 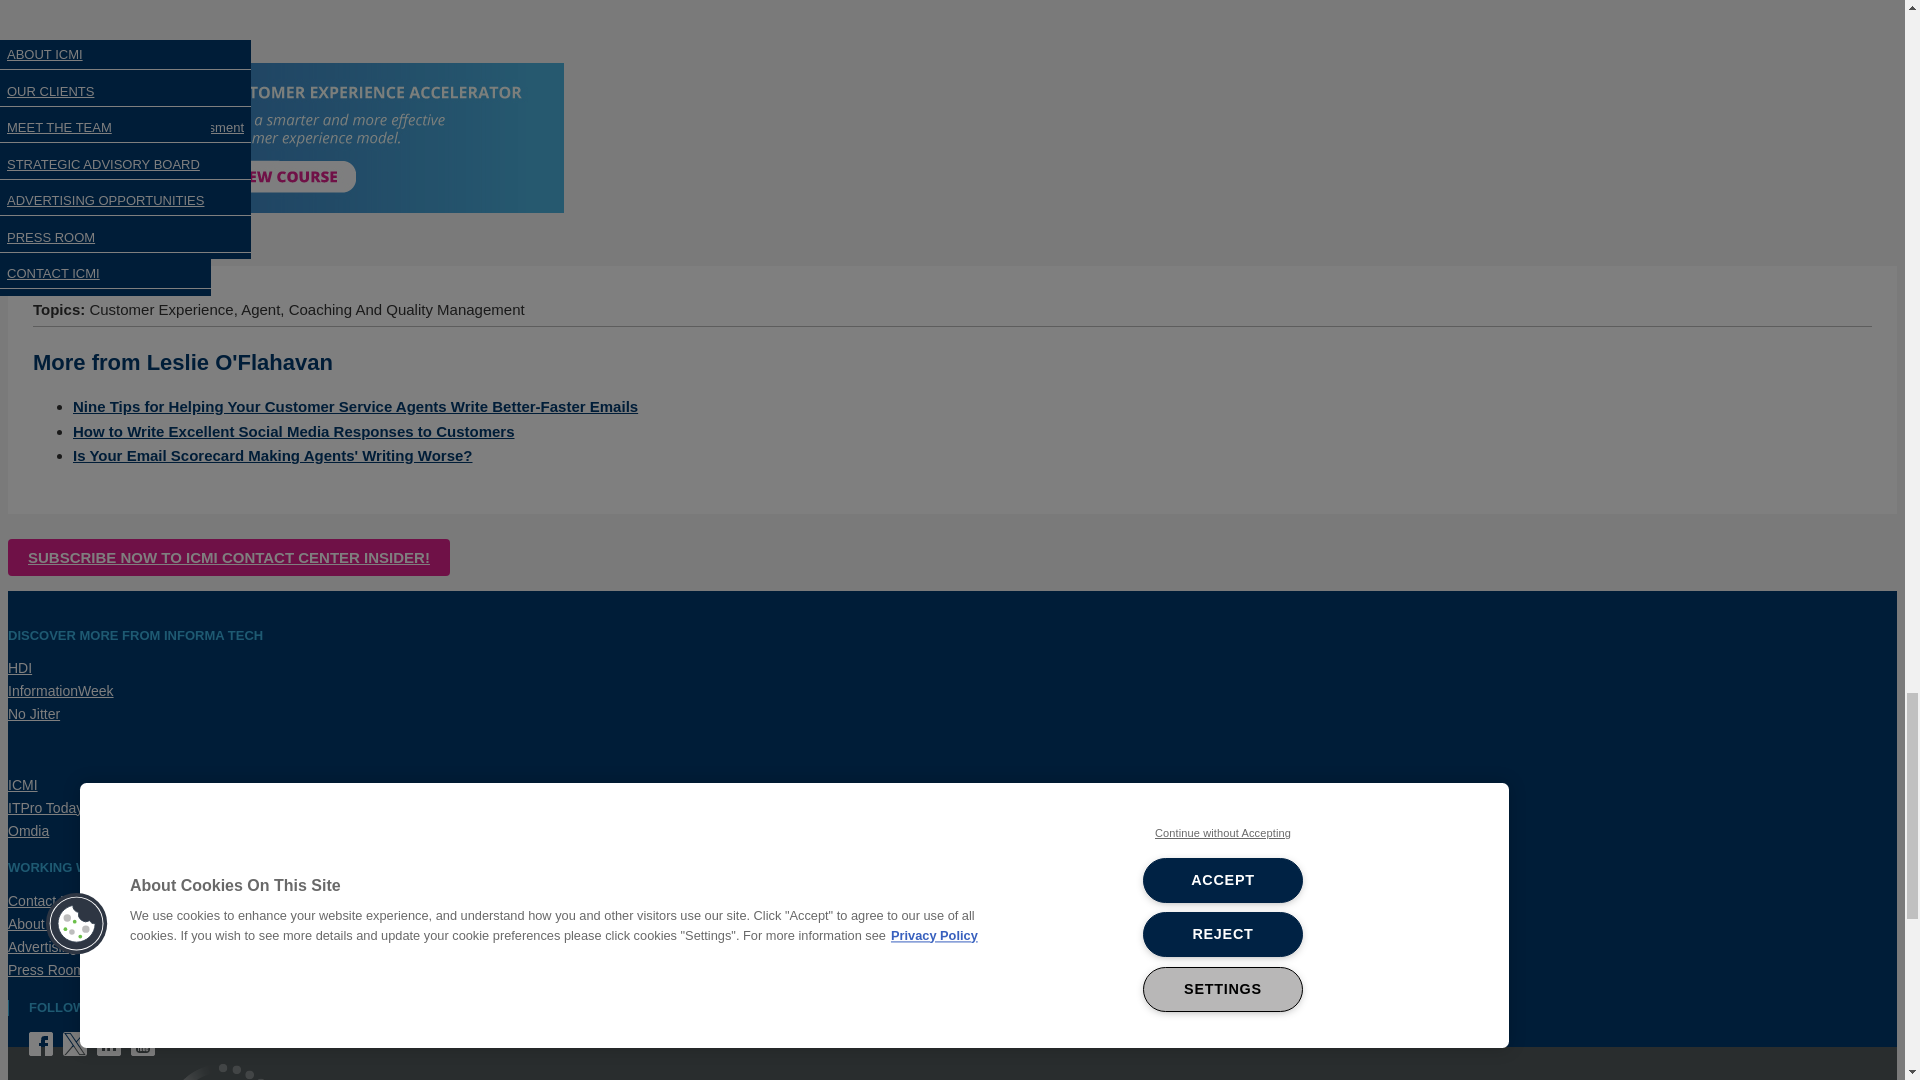 I want to click on About ICMI, so click(x=36, y=924).